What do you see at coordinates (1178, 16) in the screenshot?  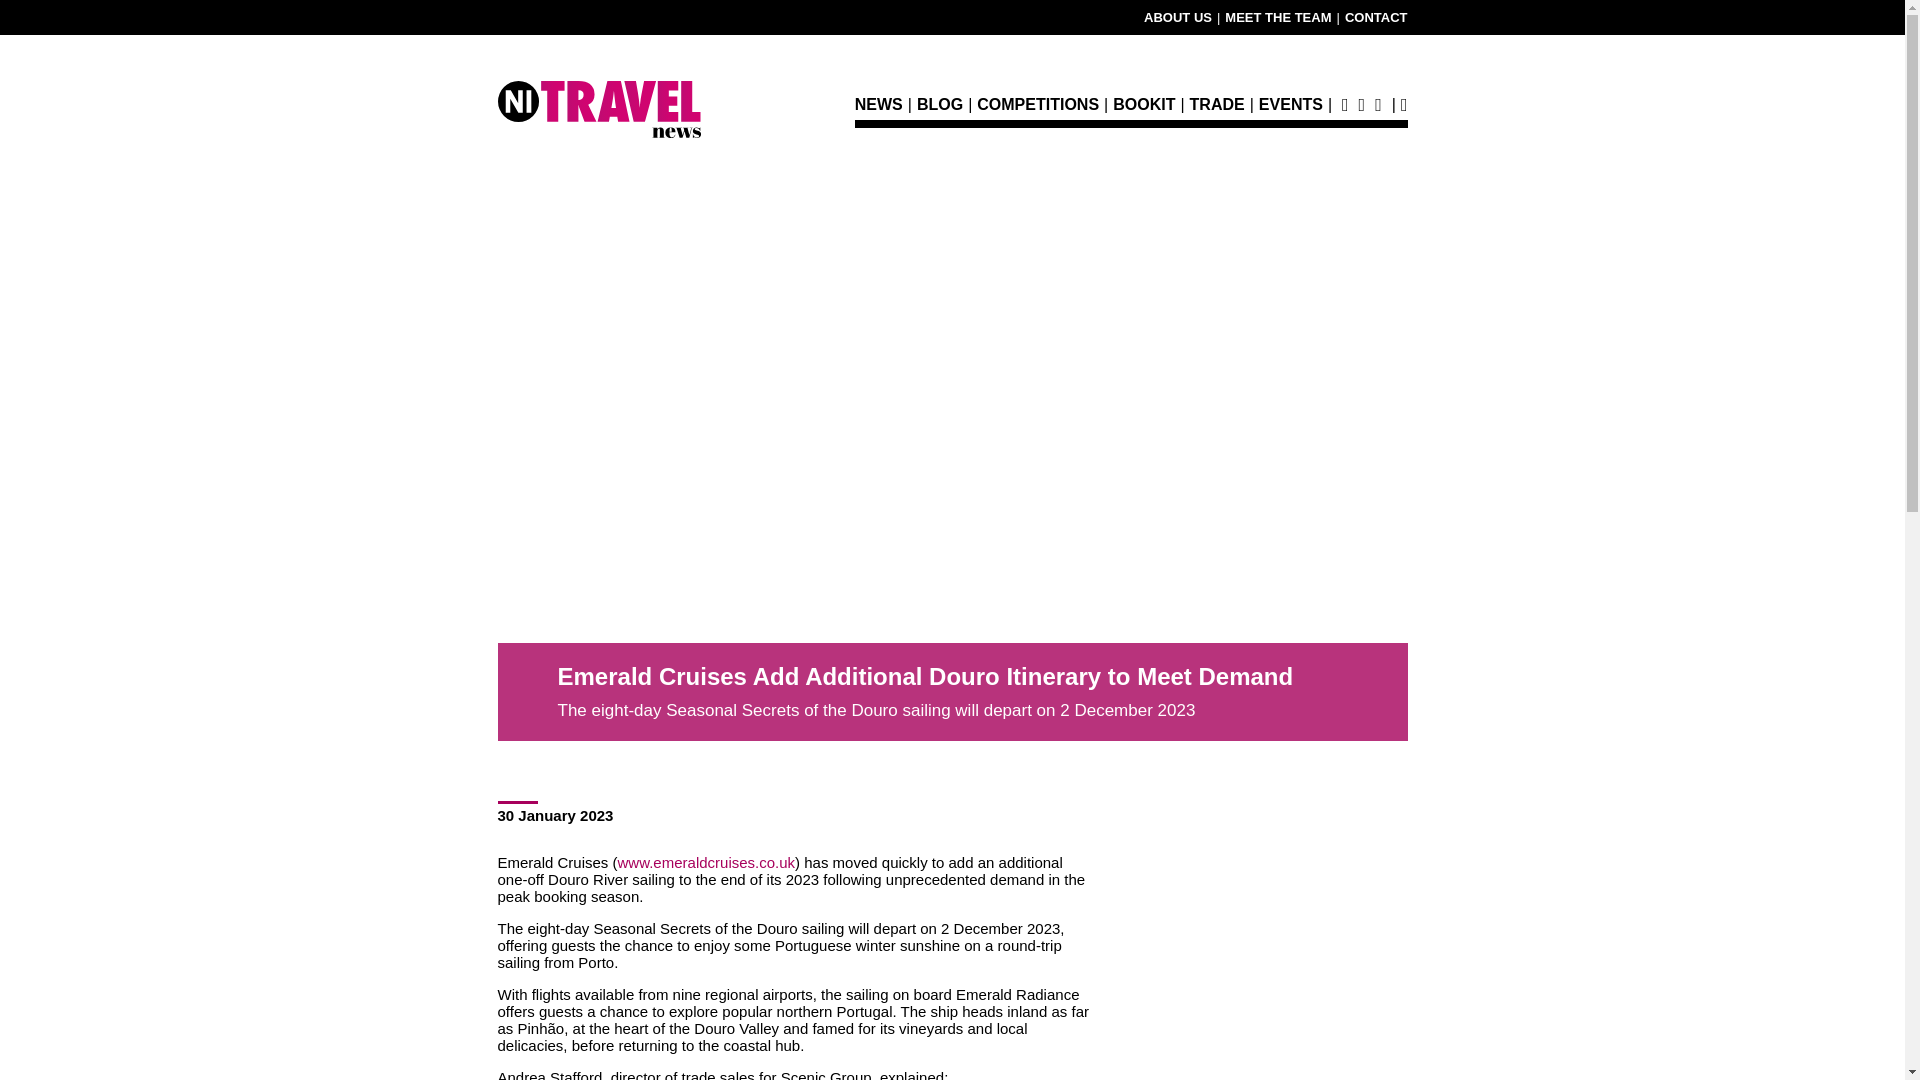 I see `ABOUT US` at bounding box center [1178, 16].